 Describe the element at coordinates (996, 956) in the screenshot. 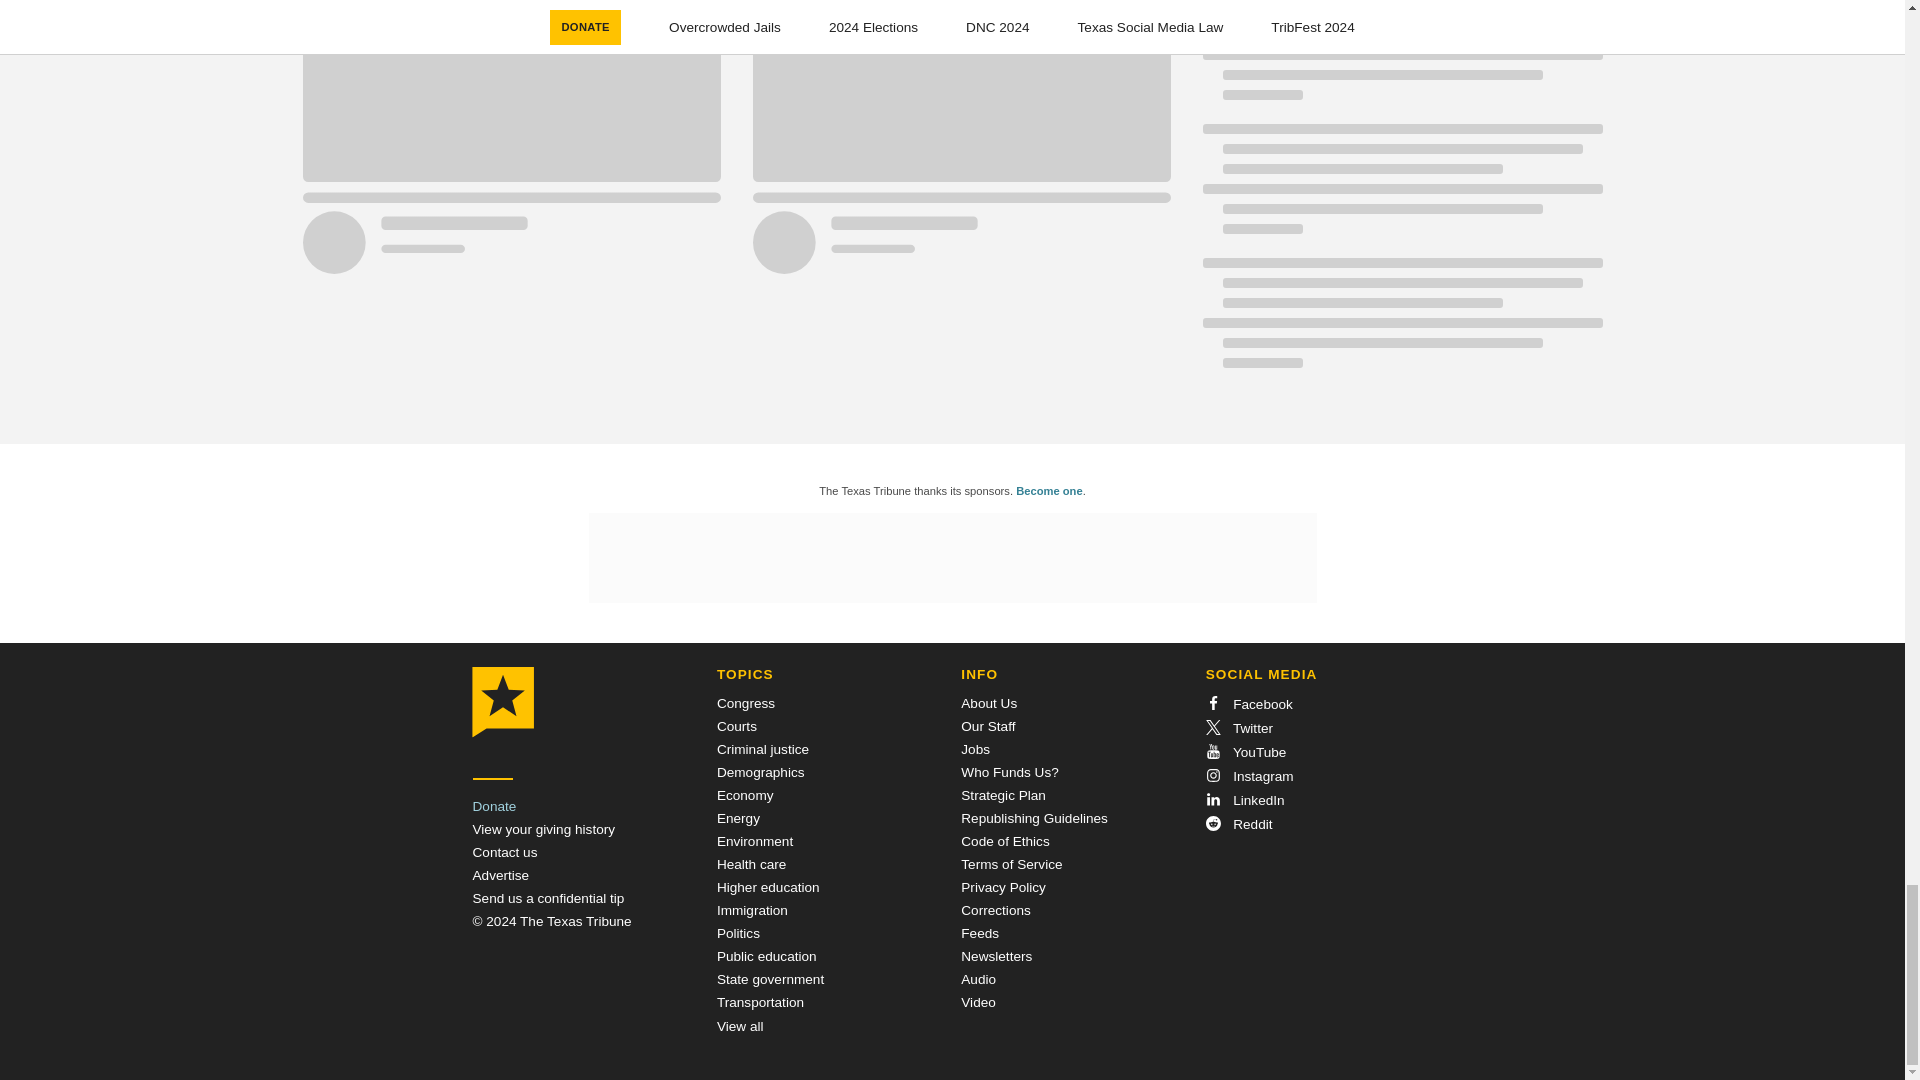

I see `Newsletters` at that location.